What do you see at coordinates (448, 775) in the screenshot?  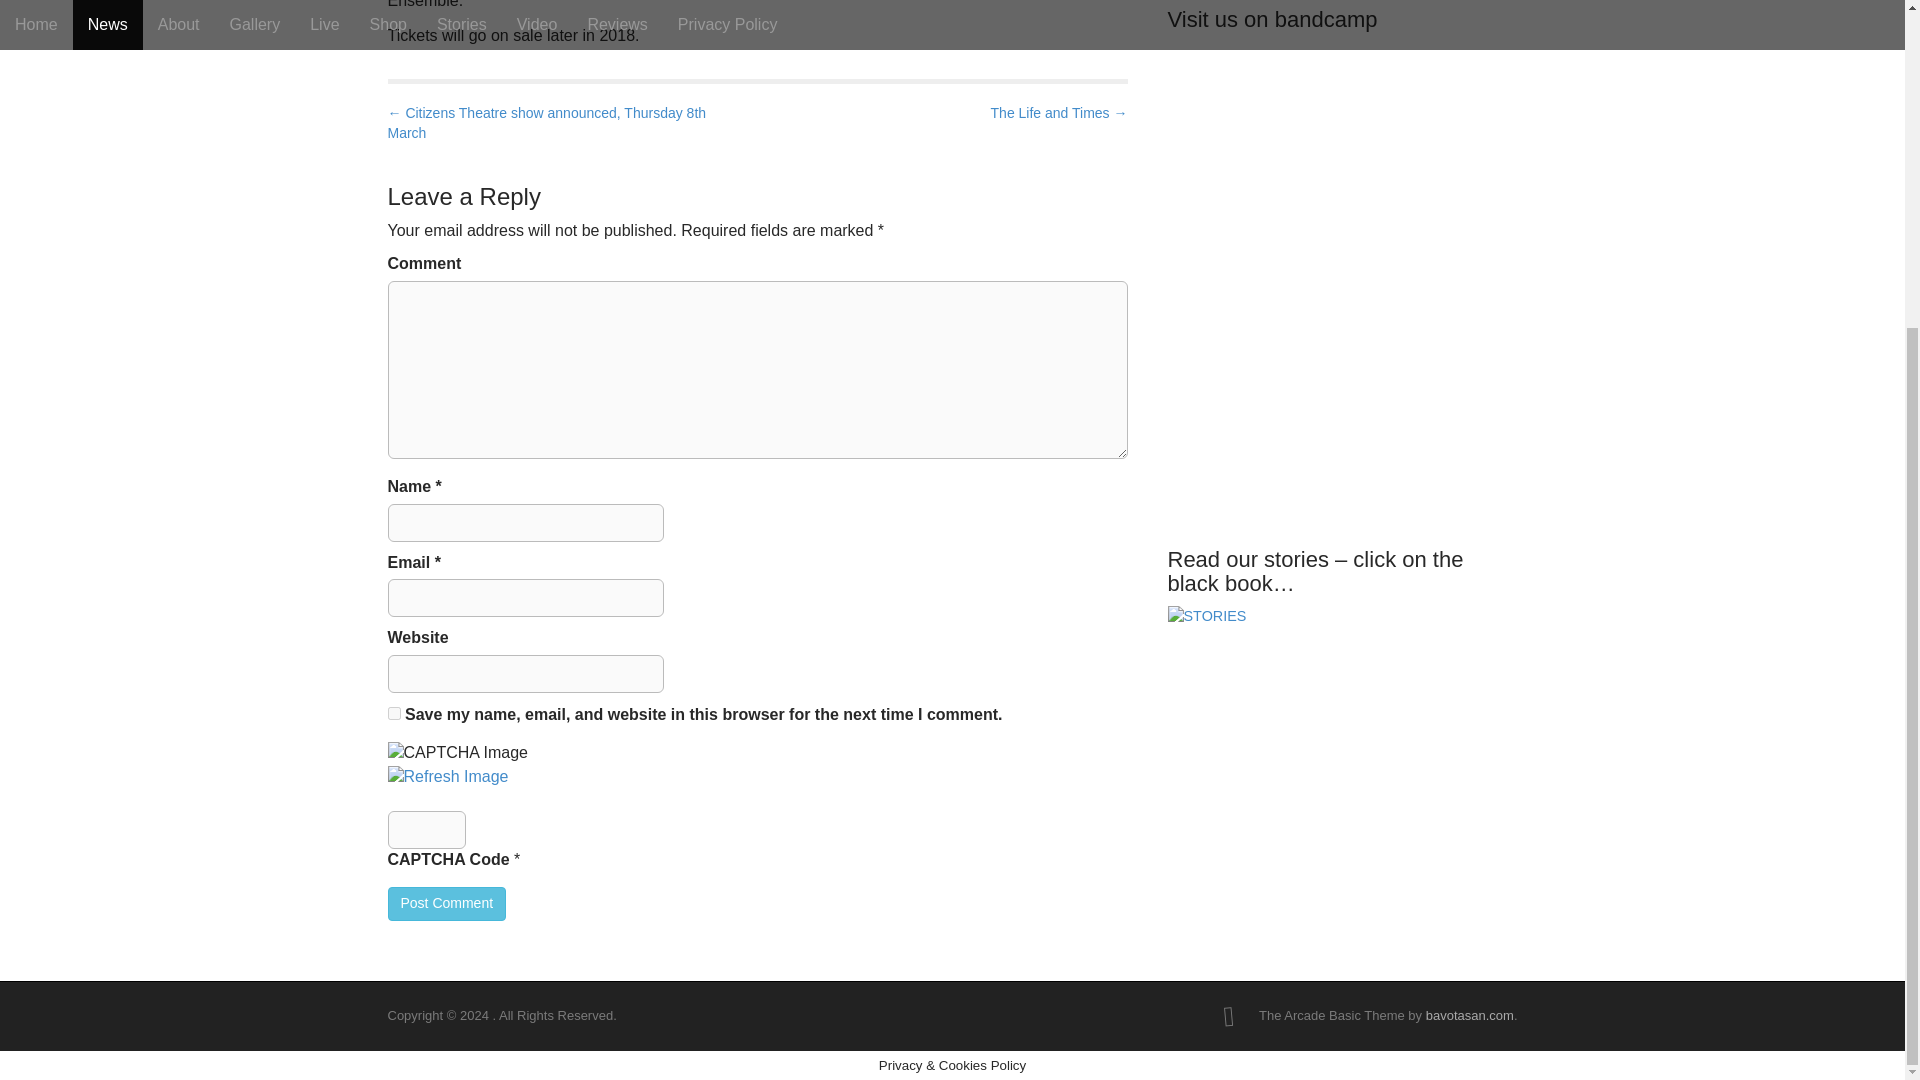 I see `Refresh Image` at bounding box center [448, 775].